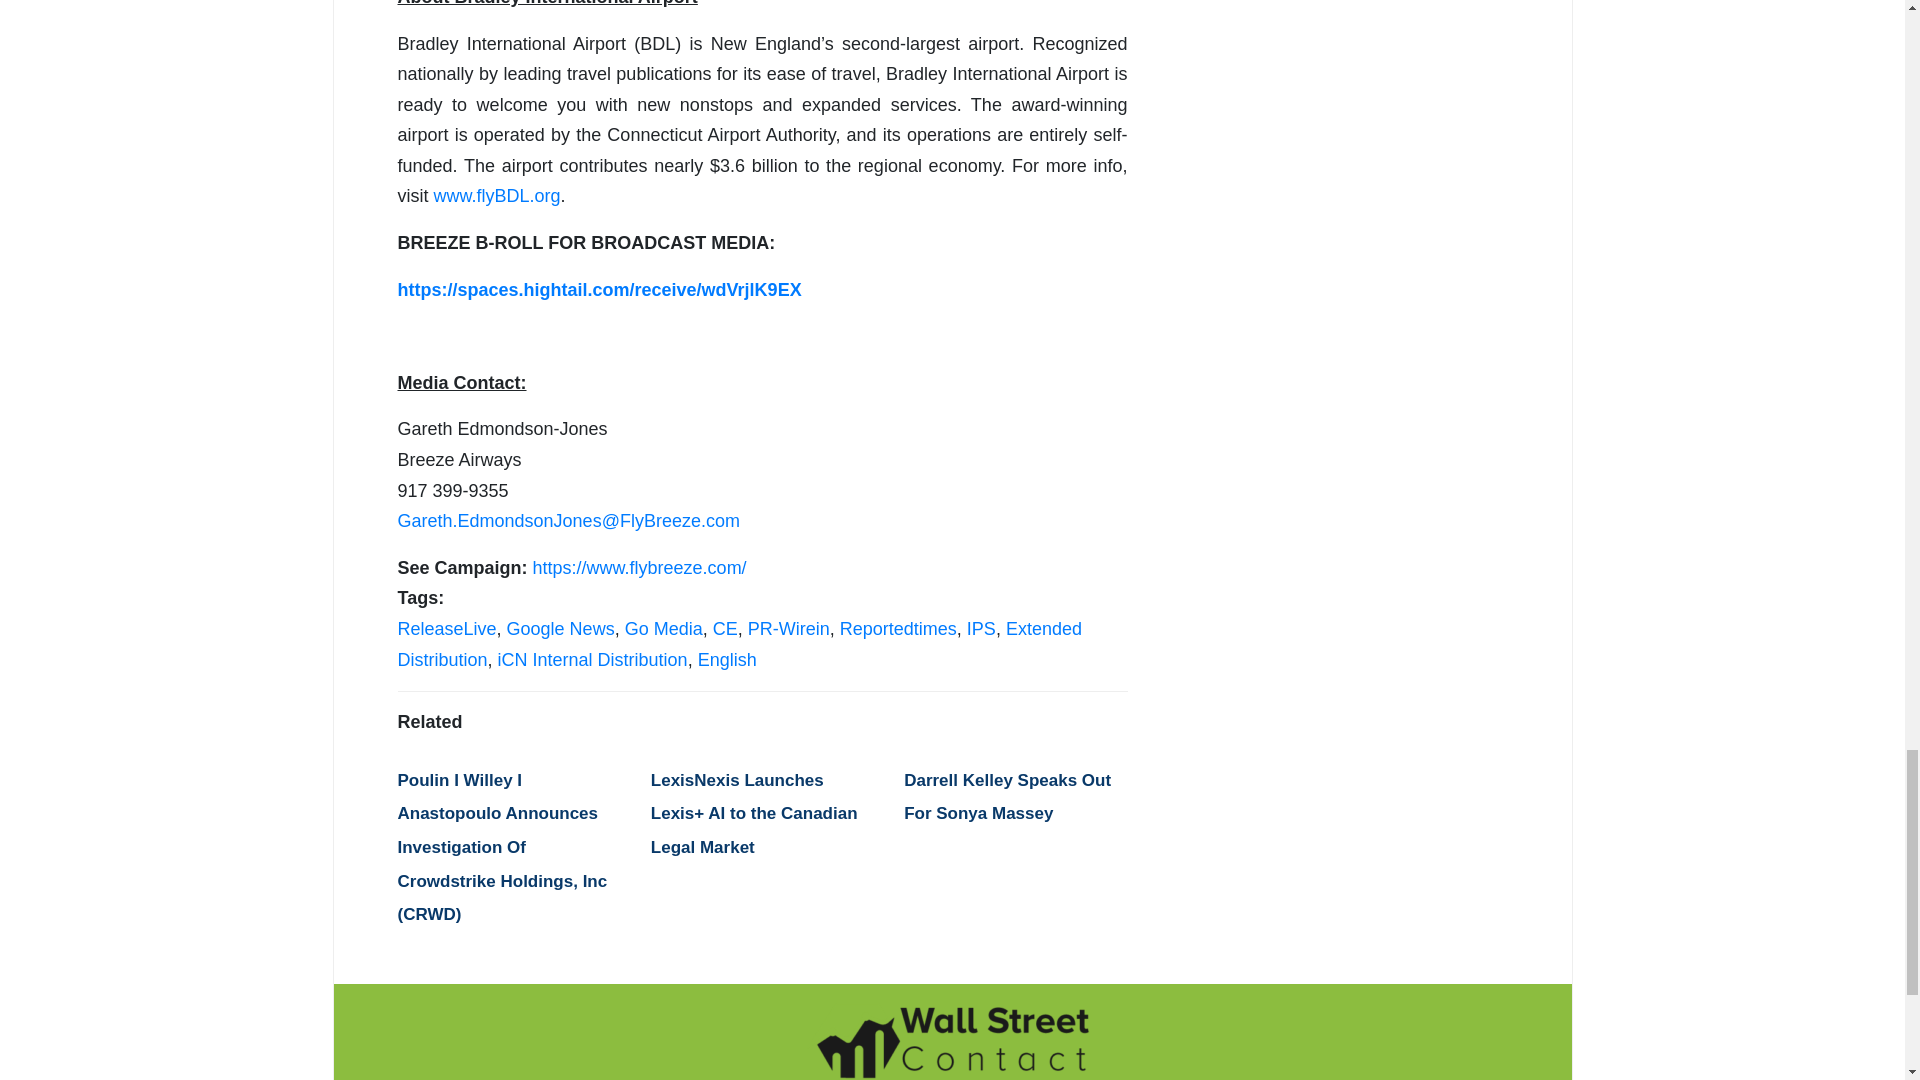 Image resolution: width=1920 pixels, height=1080 pixels. I want to click on Extended Distribution, so click(740, 644).